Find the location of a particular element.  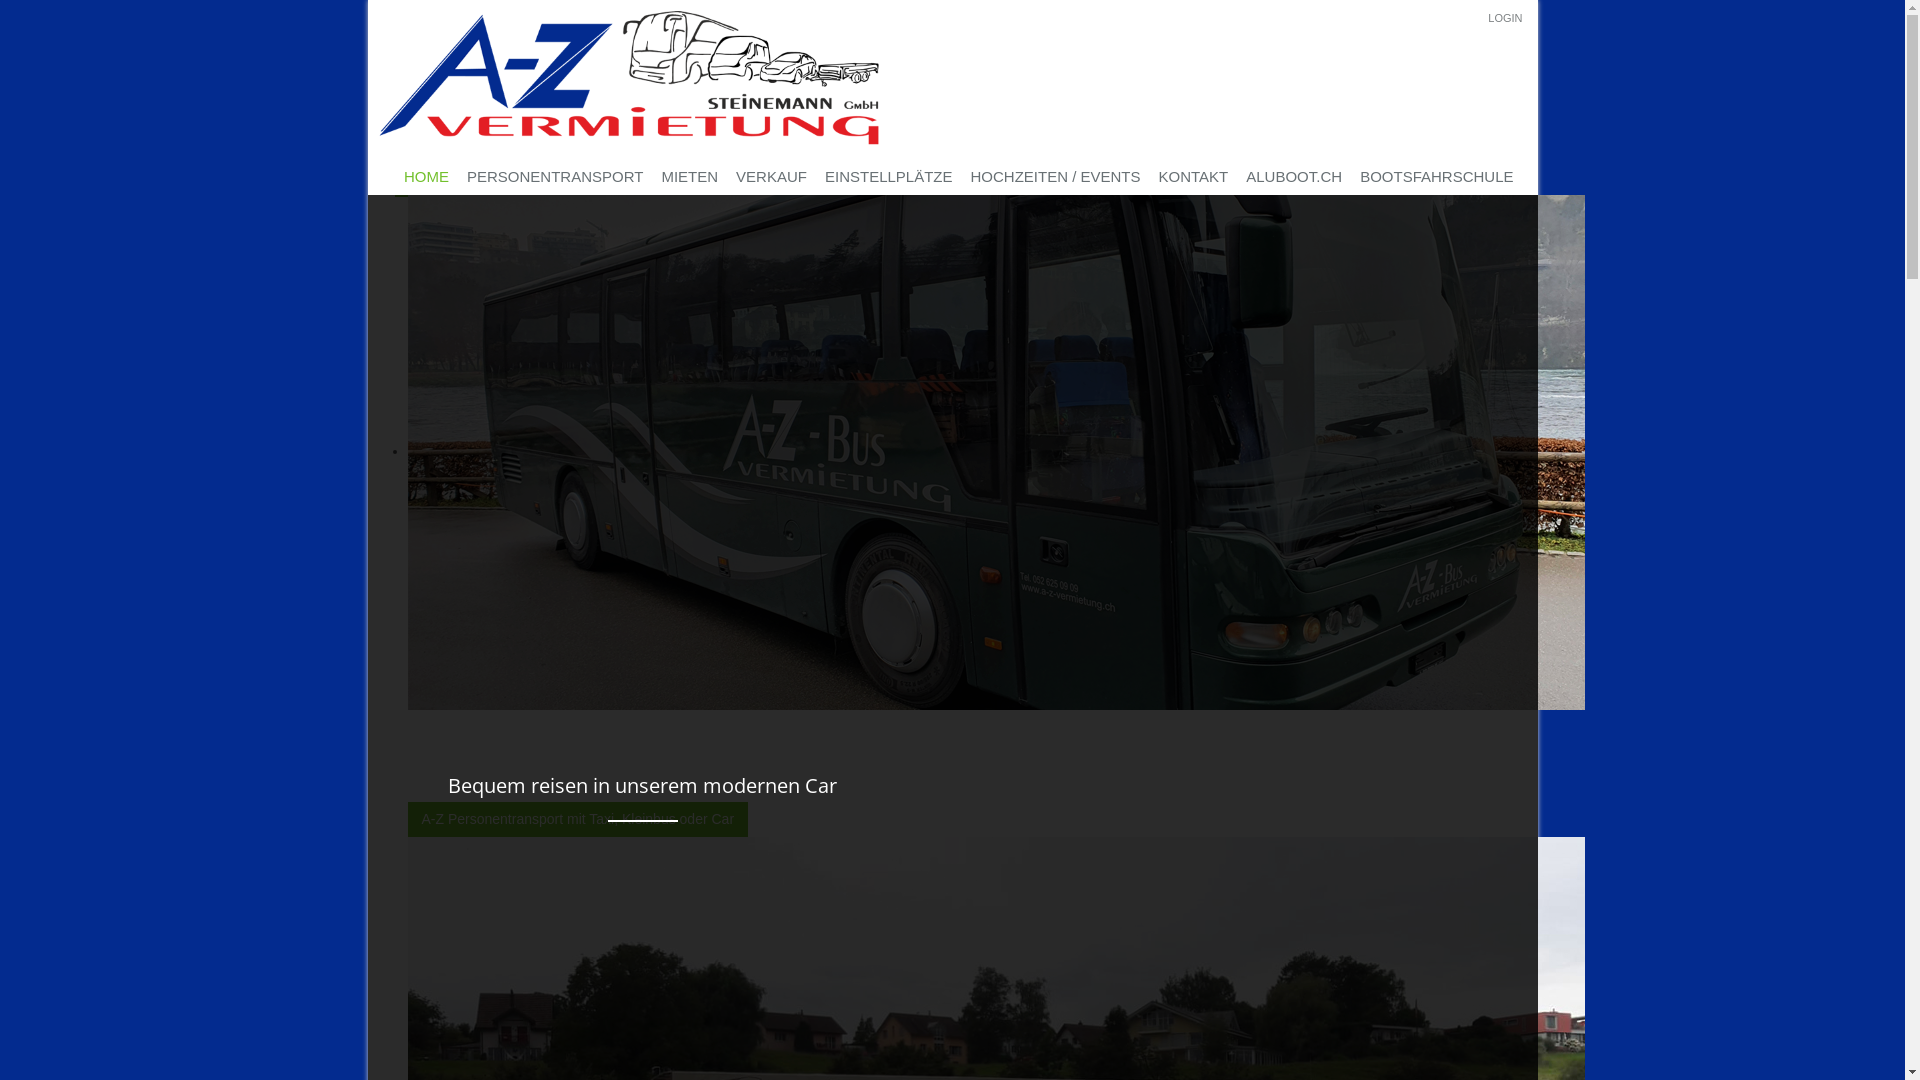

PERSONENTRANSPORT is located at coordinates (555, 178).